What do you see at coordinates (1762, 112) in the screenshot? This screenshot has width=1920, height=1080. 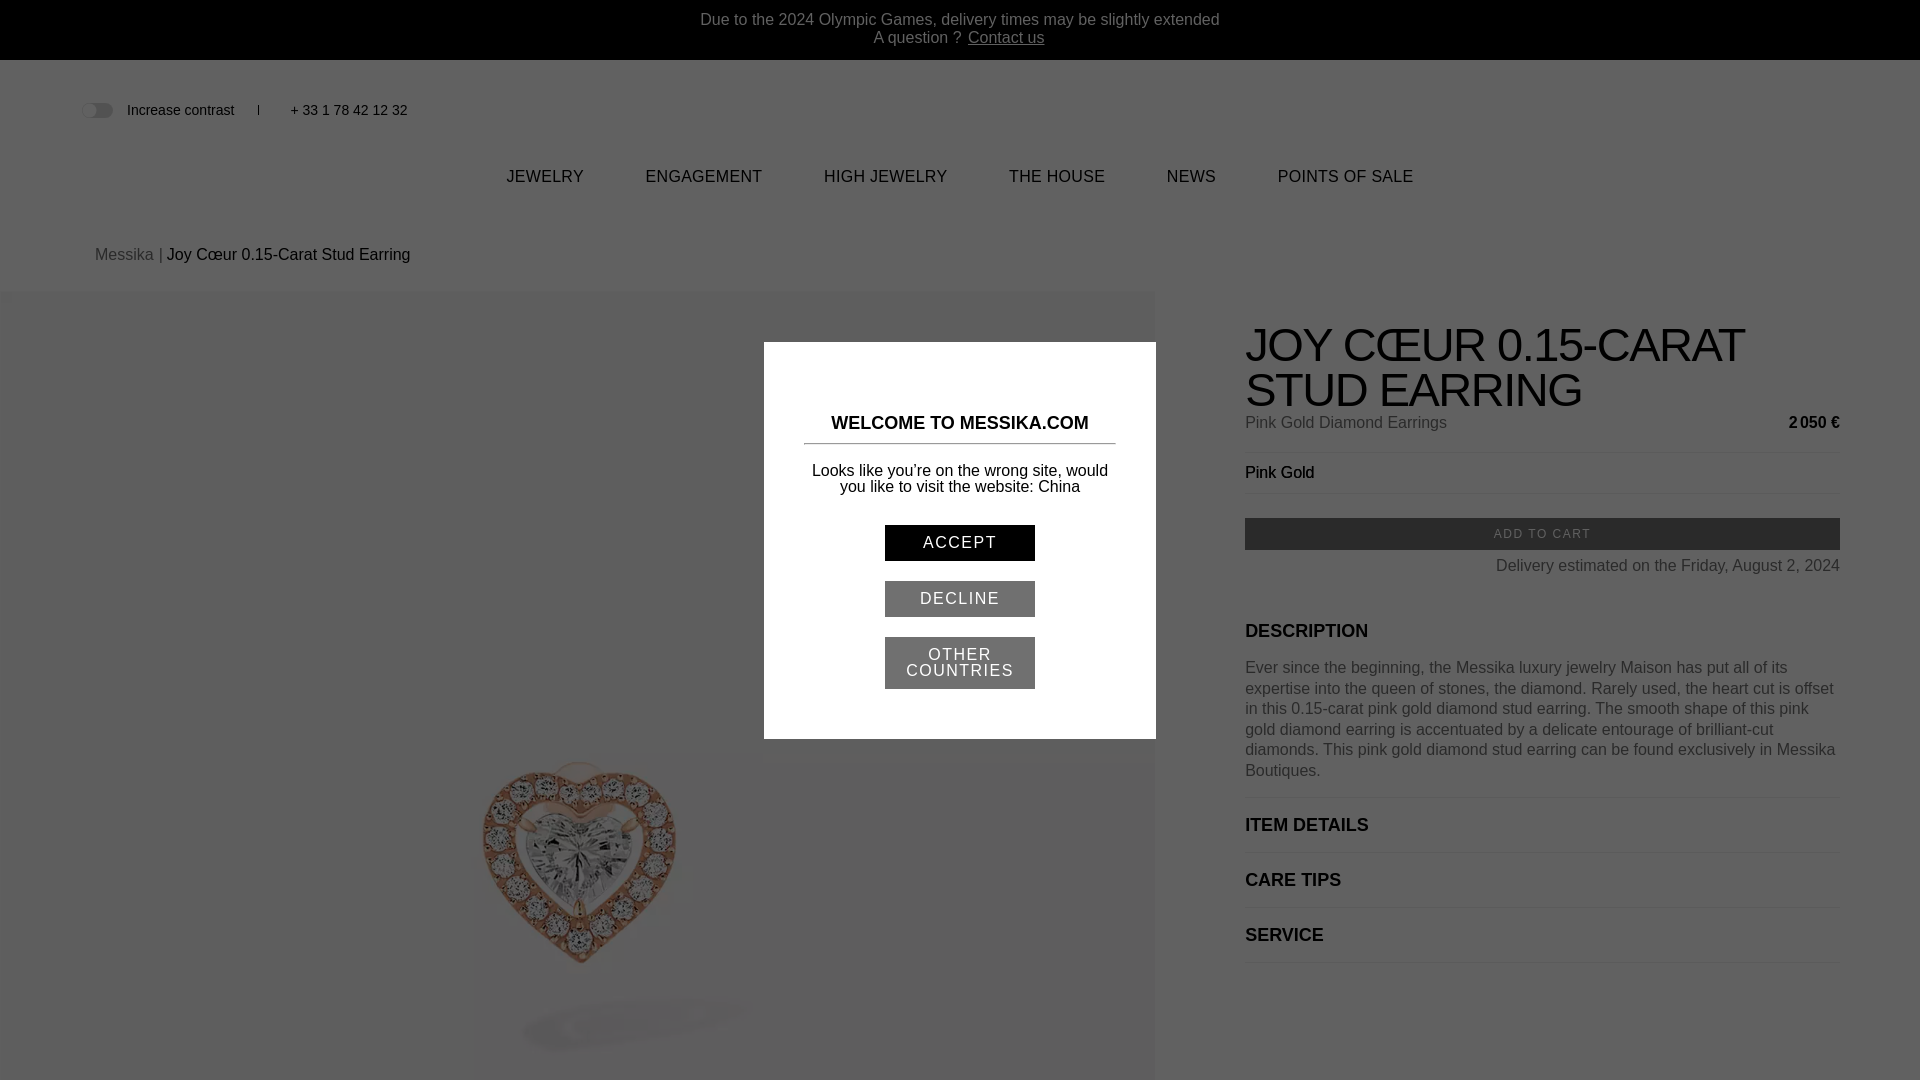 I see `Wishlist` at bounding box center [1762, 112].